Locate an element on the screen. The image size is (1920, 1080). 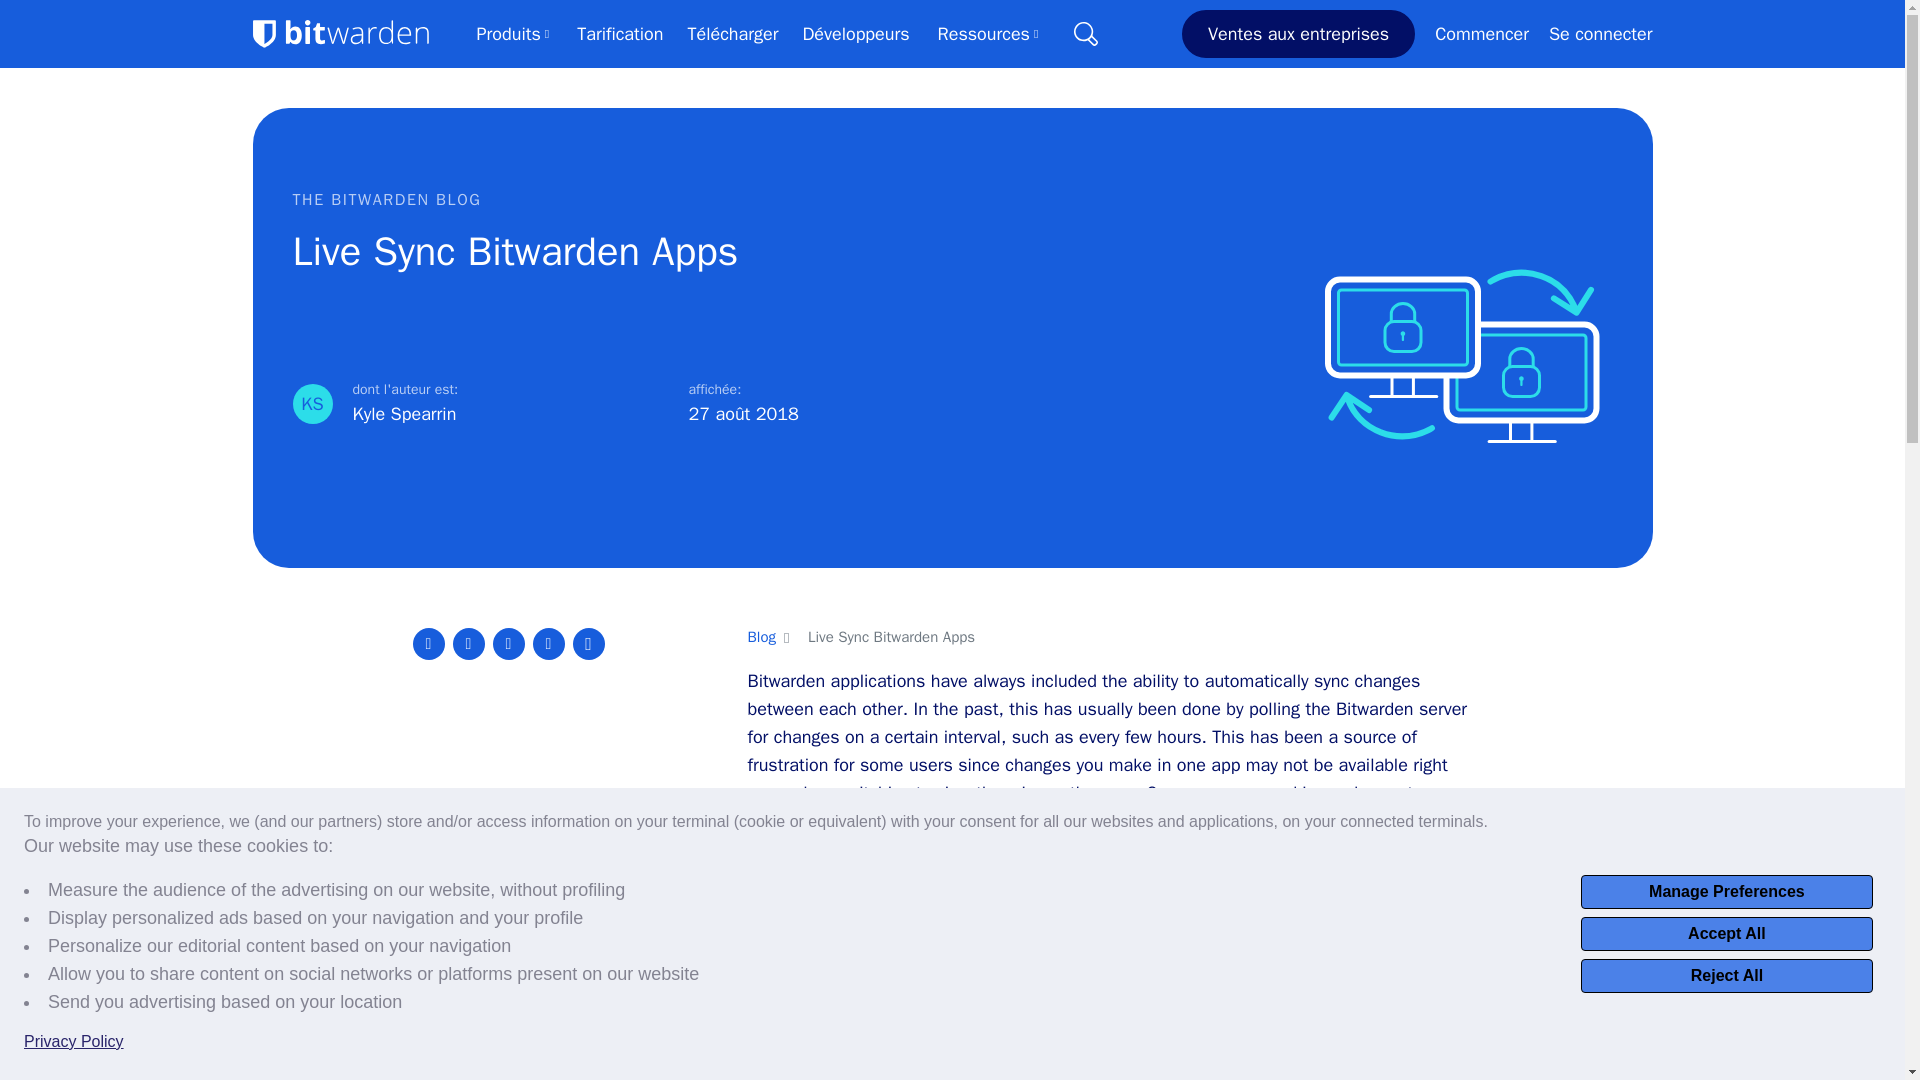
Copy Link is located at coordinates (588, 643).